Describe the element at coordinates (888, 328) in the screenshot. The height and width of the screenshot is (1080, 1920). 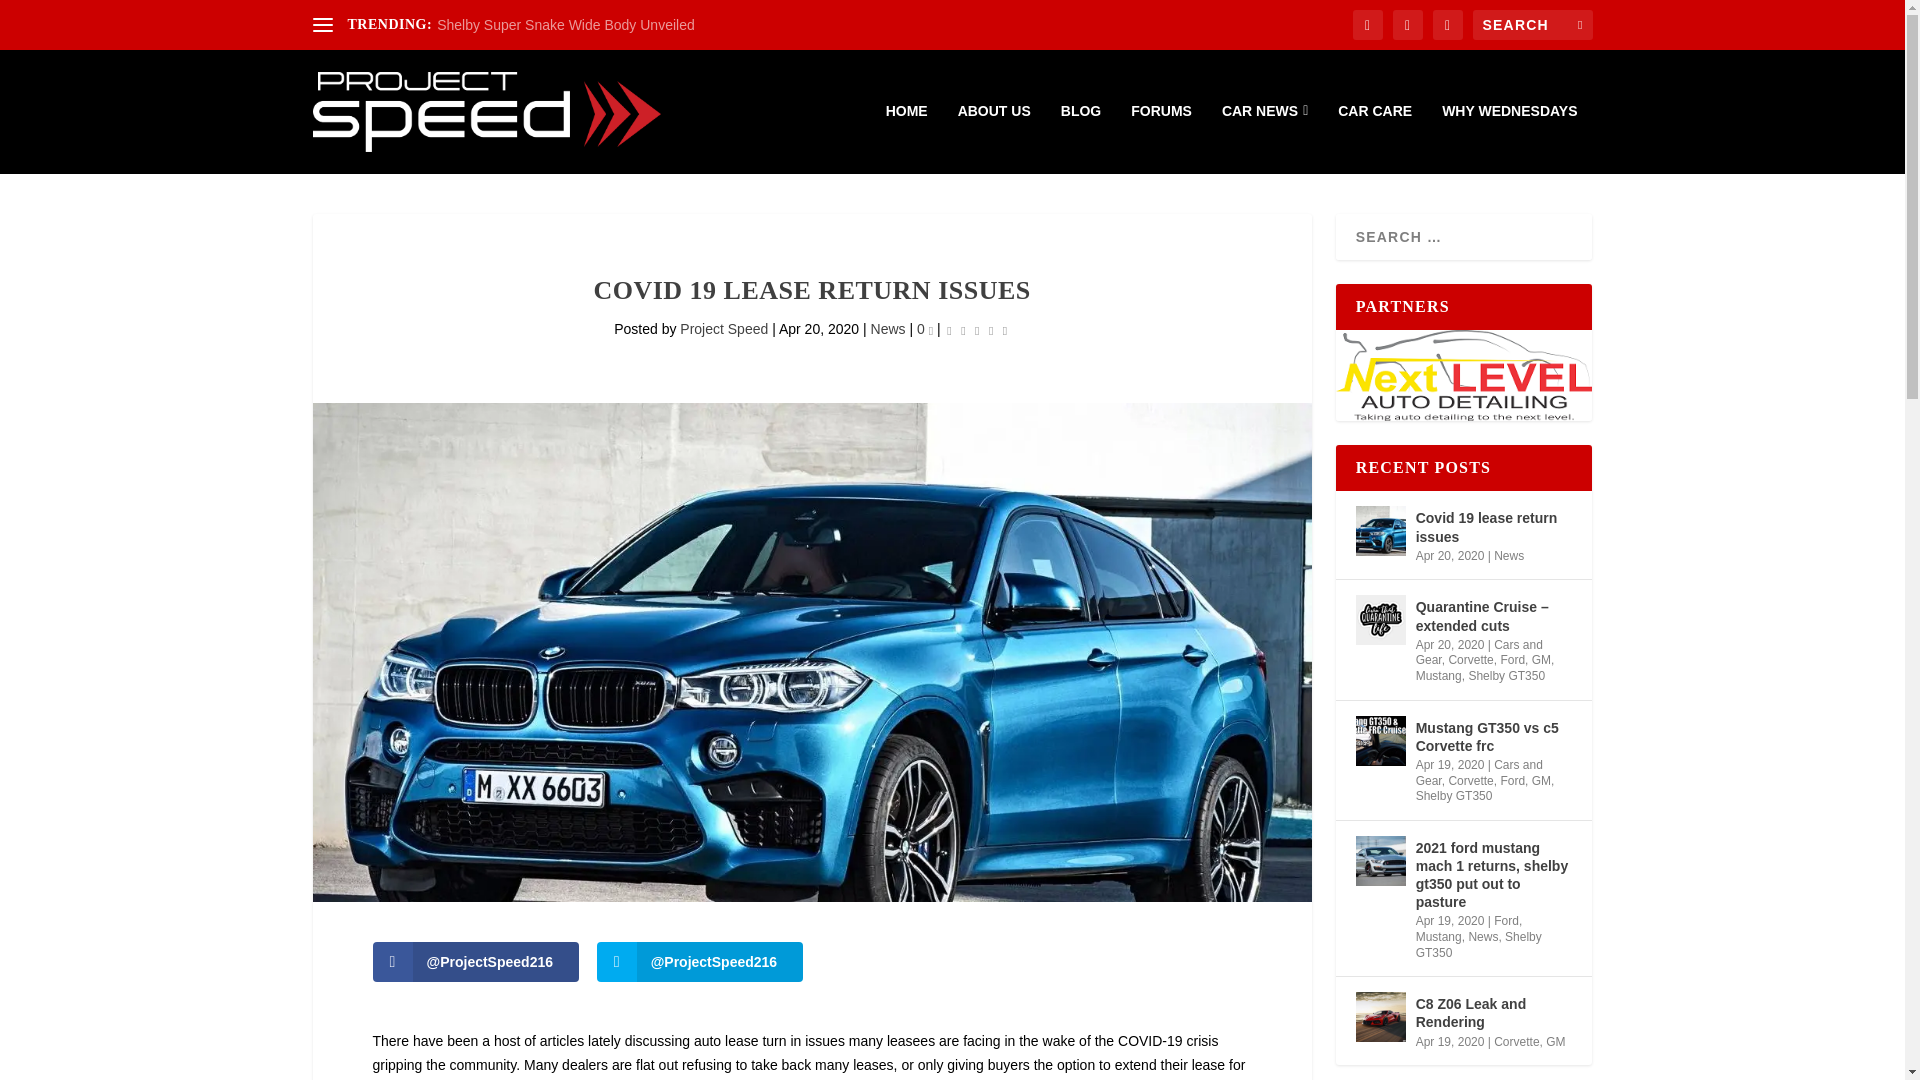
I see `News` at that location.